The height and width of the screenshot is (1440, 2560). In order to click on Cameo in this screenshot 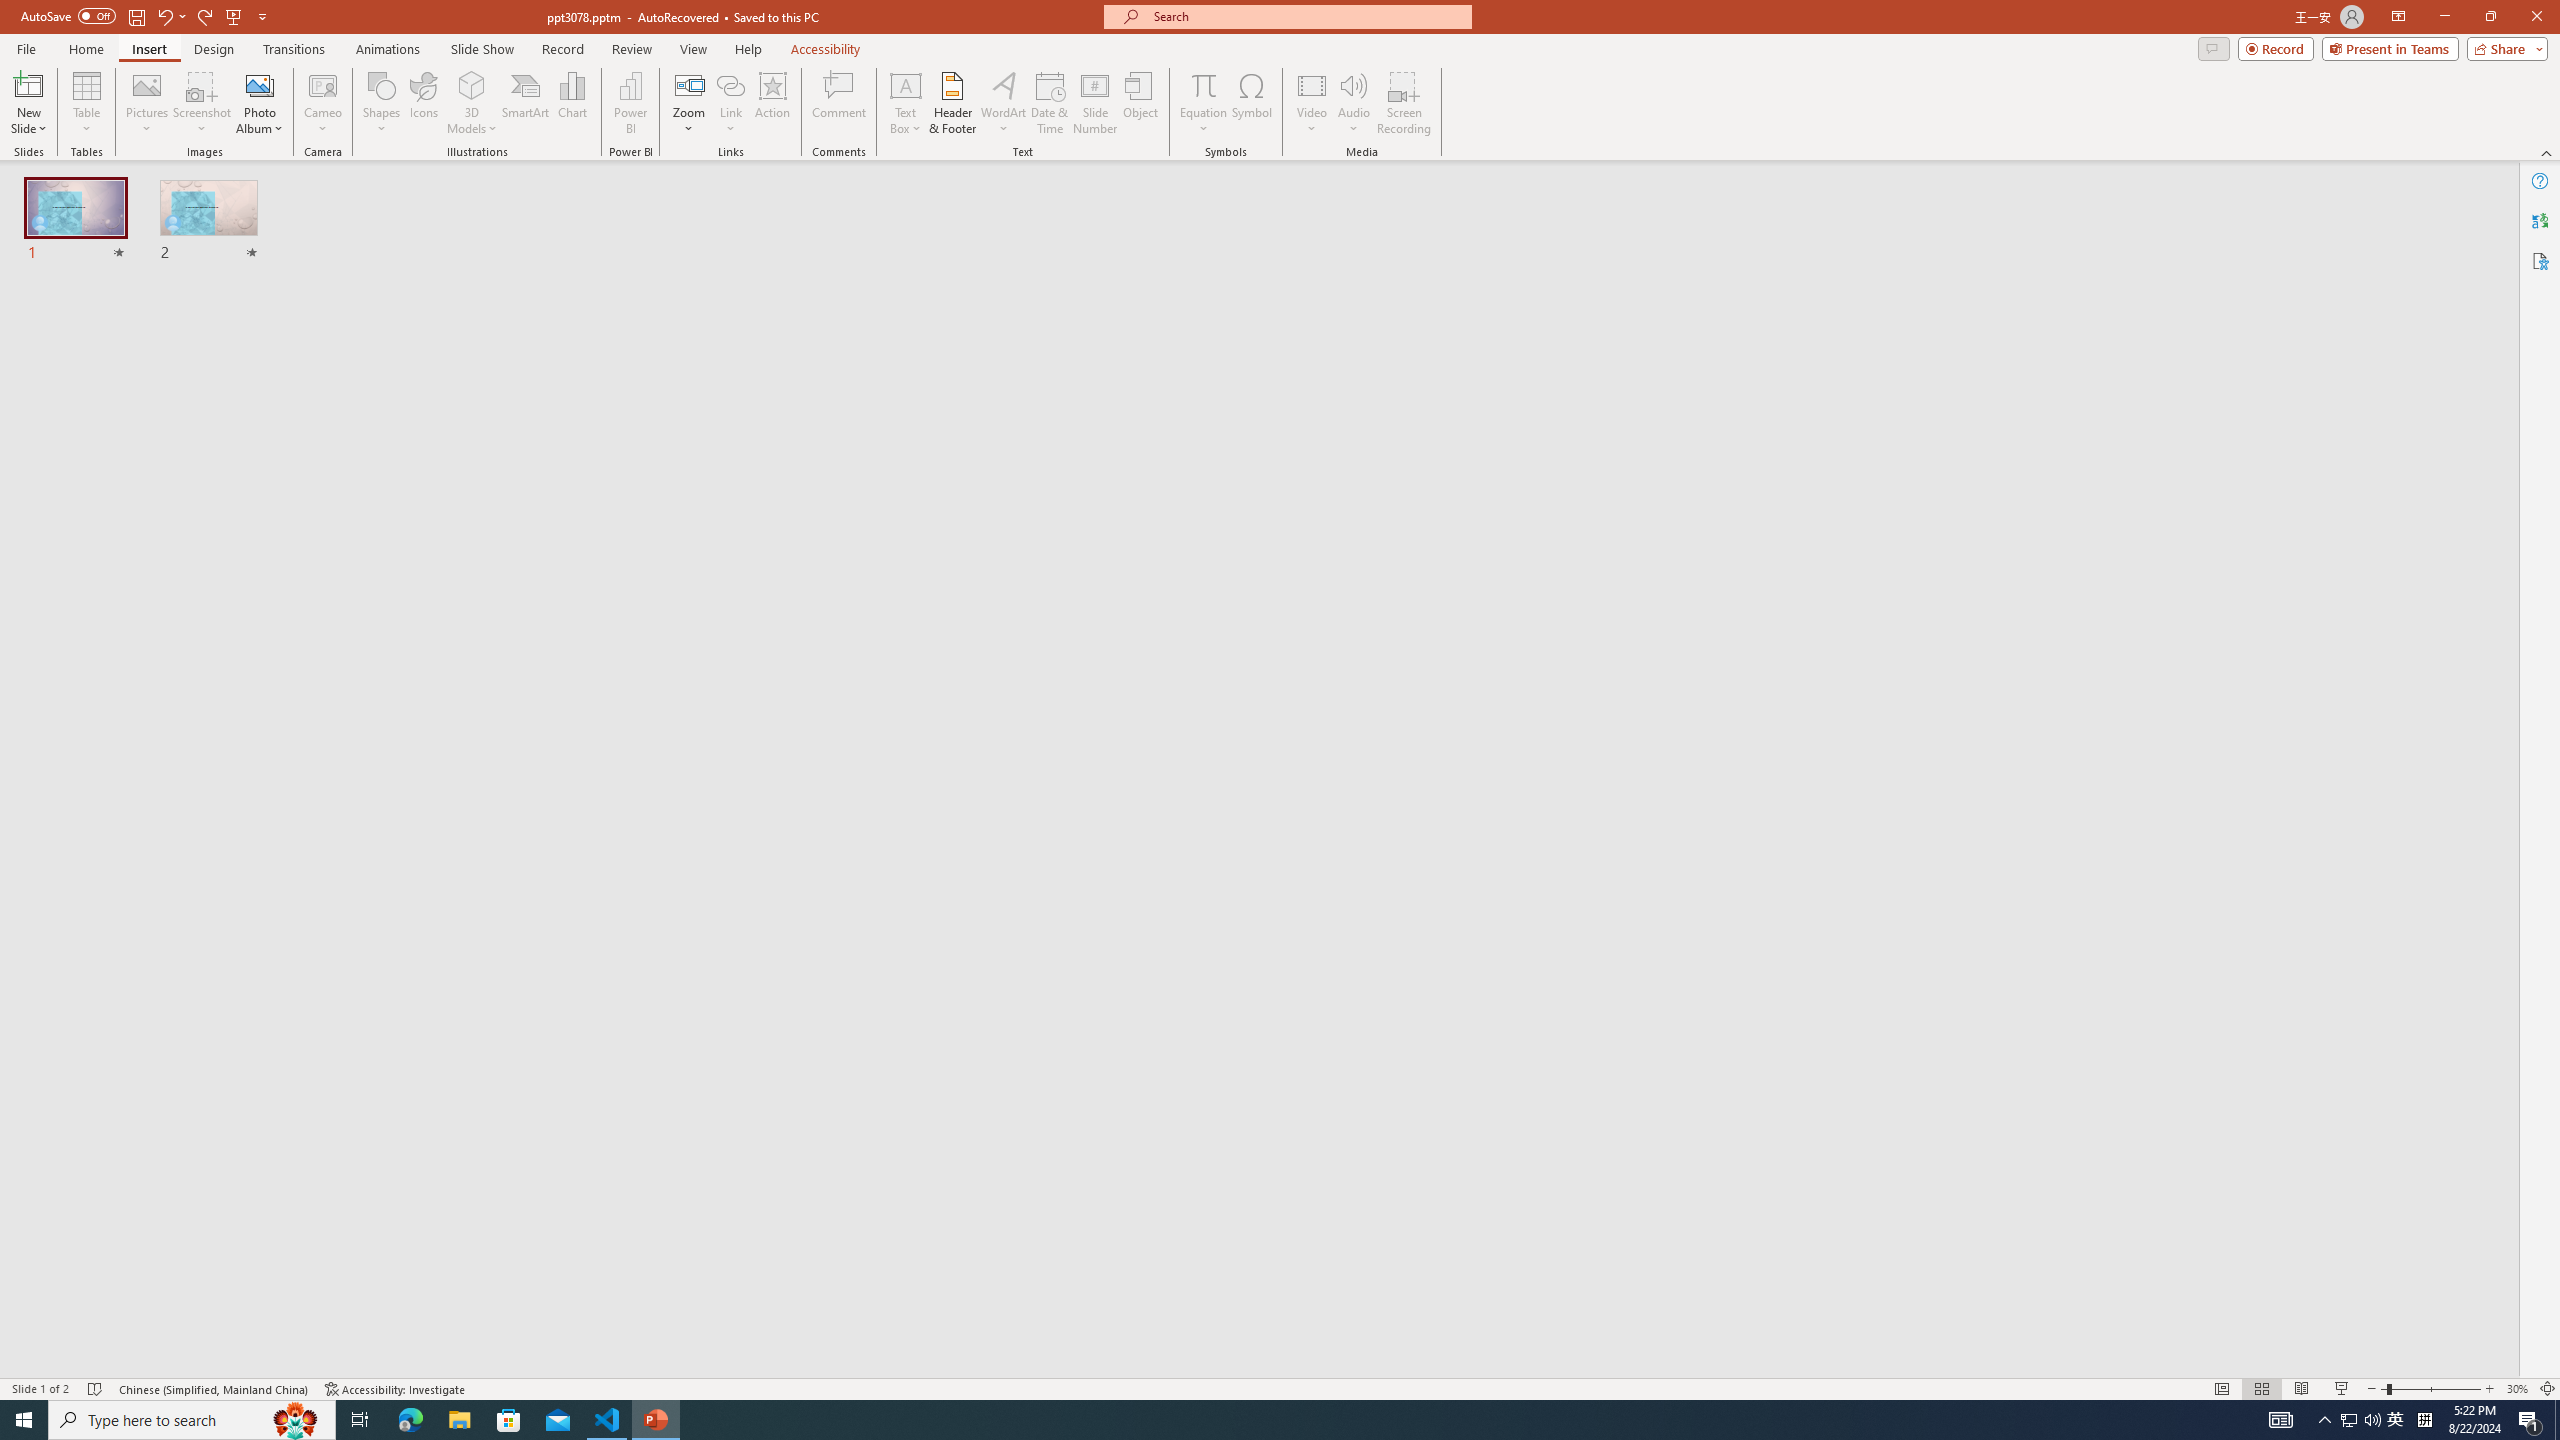, I will do `click(324, 103)`.